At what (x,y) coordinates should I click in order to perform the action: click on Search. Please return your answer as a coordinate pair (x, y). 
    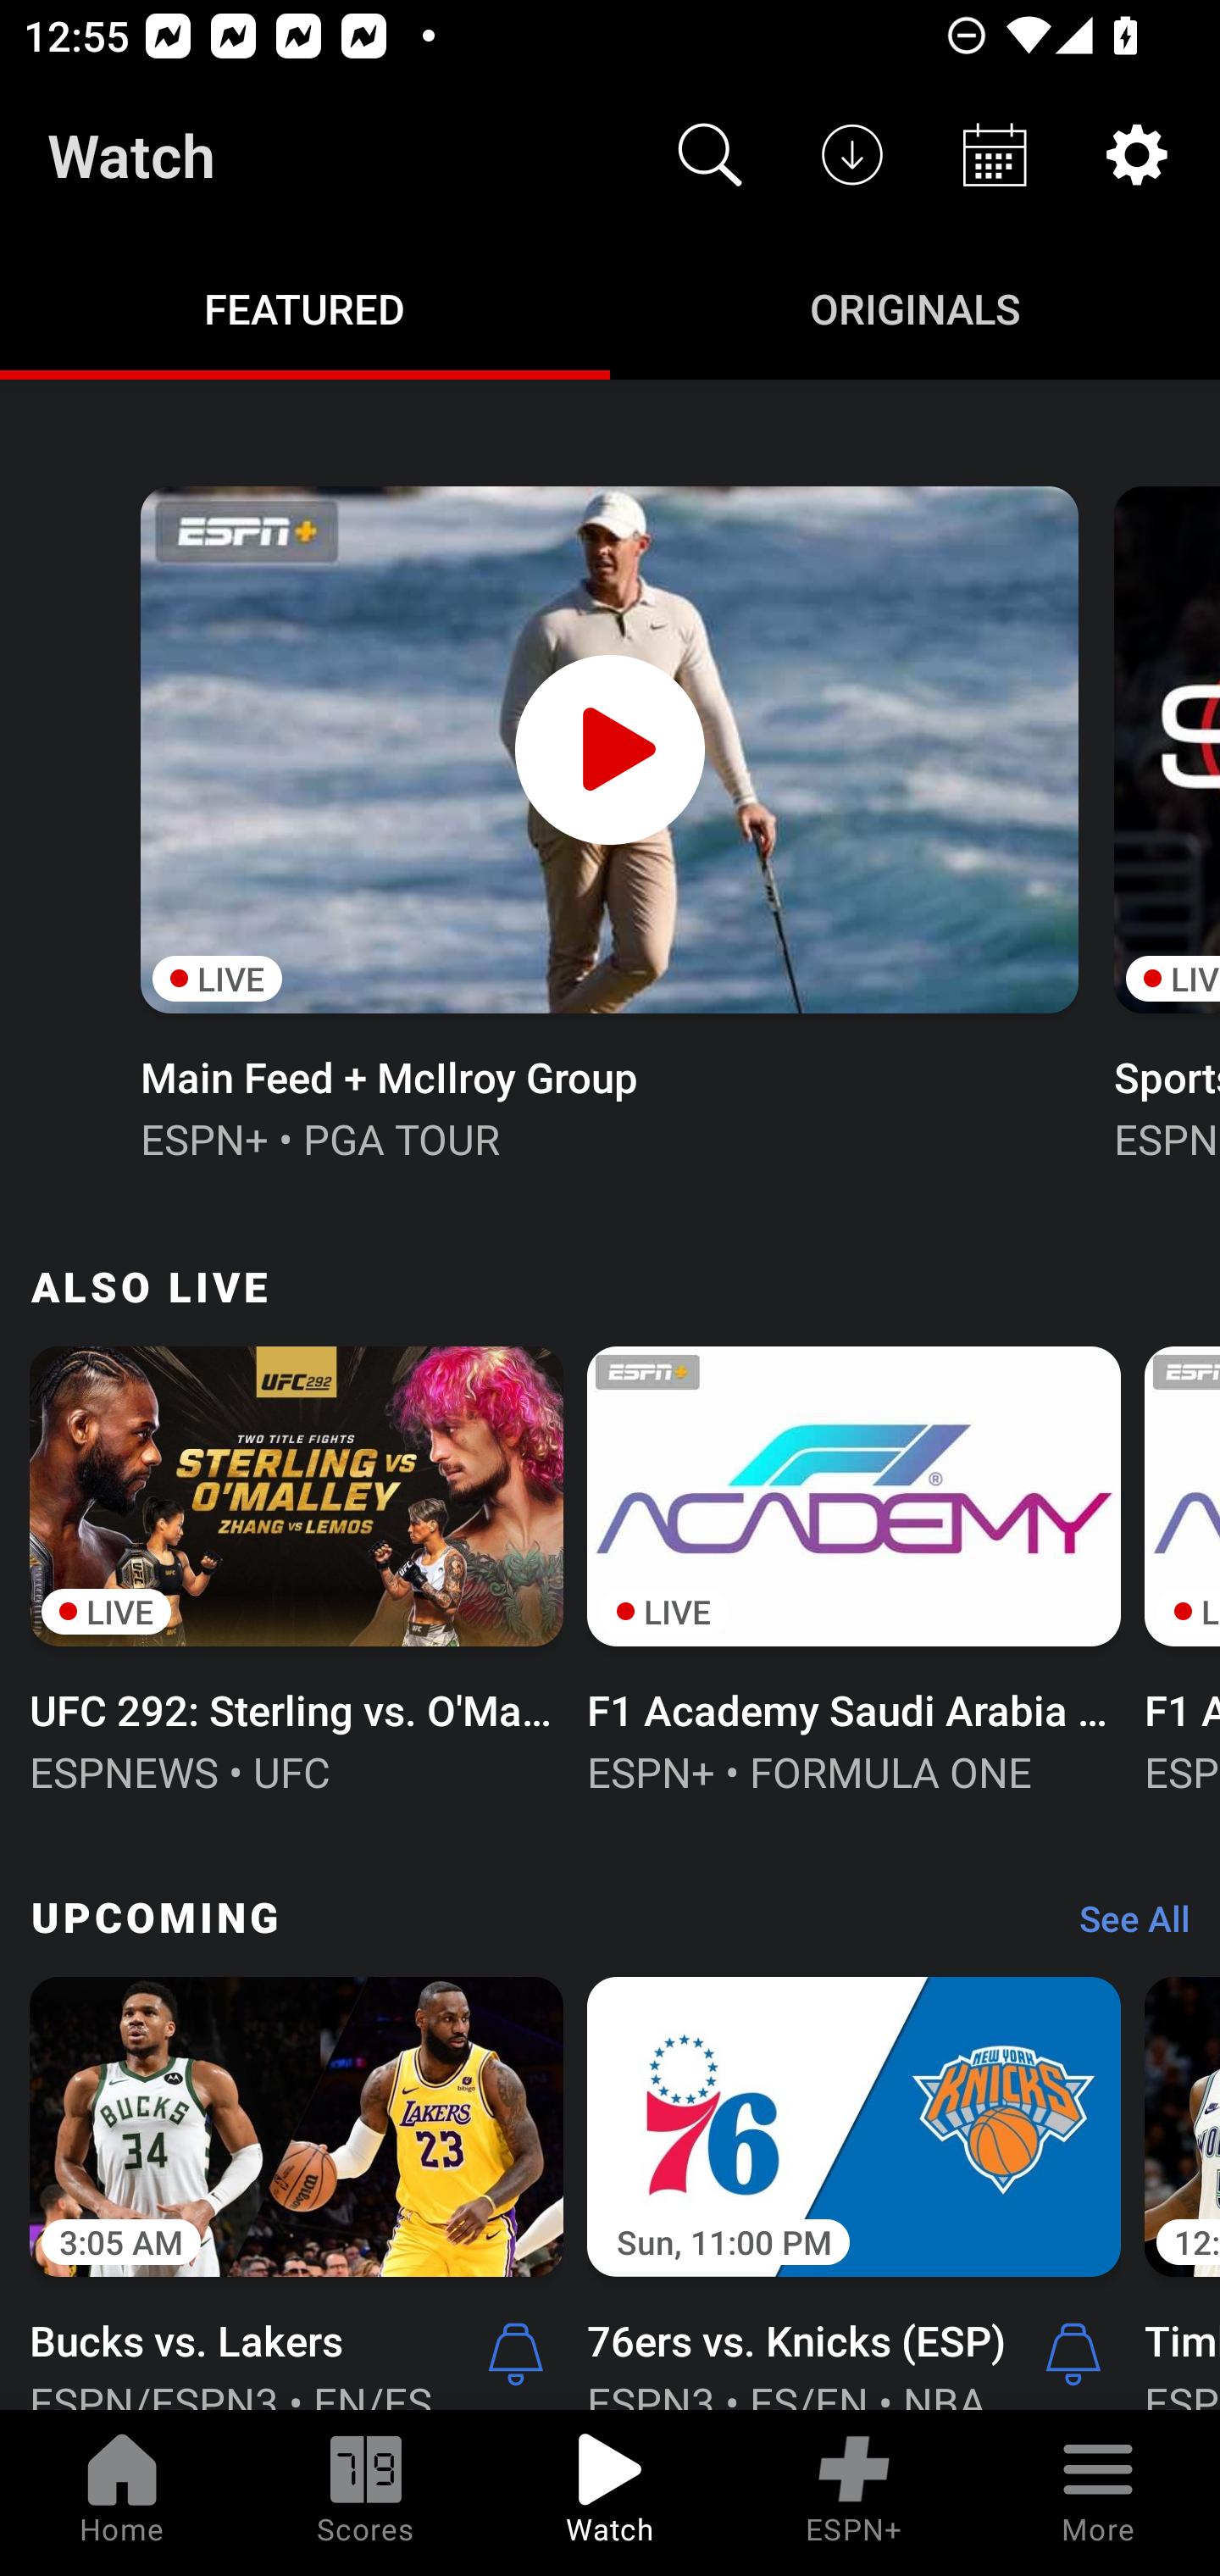
    Looking at the image, I should click on (710, 154).